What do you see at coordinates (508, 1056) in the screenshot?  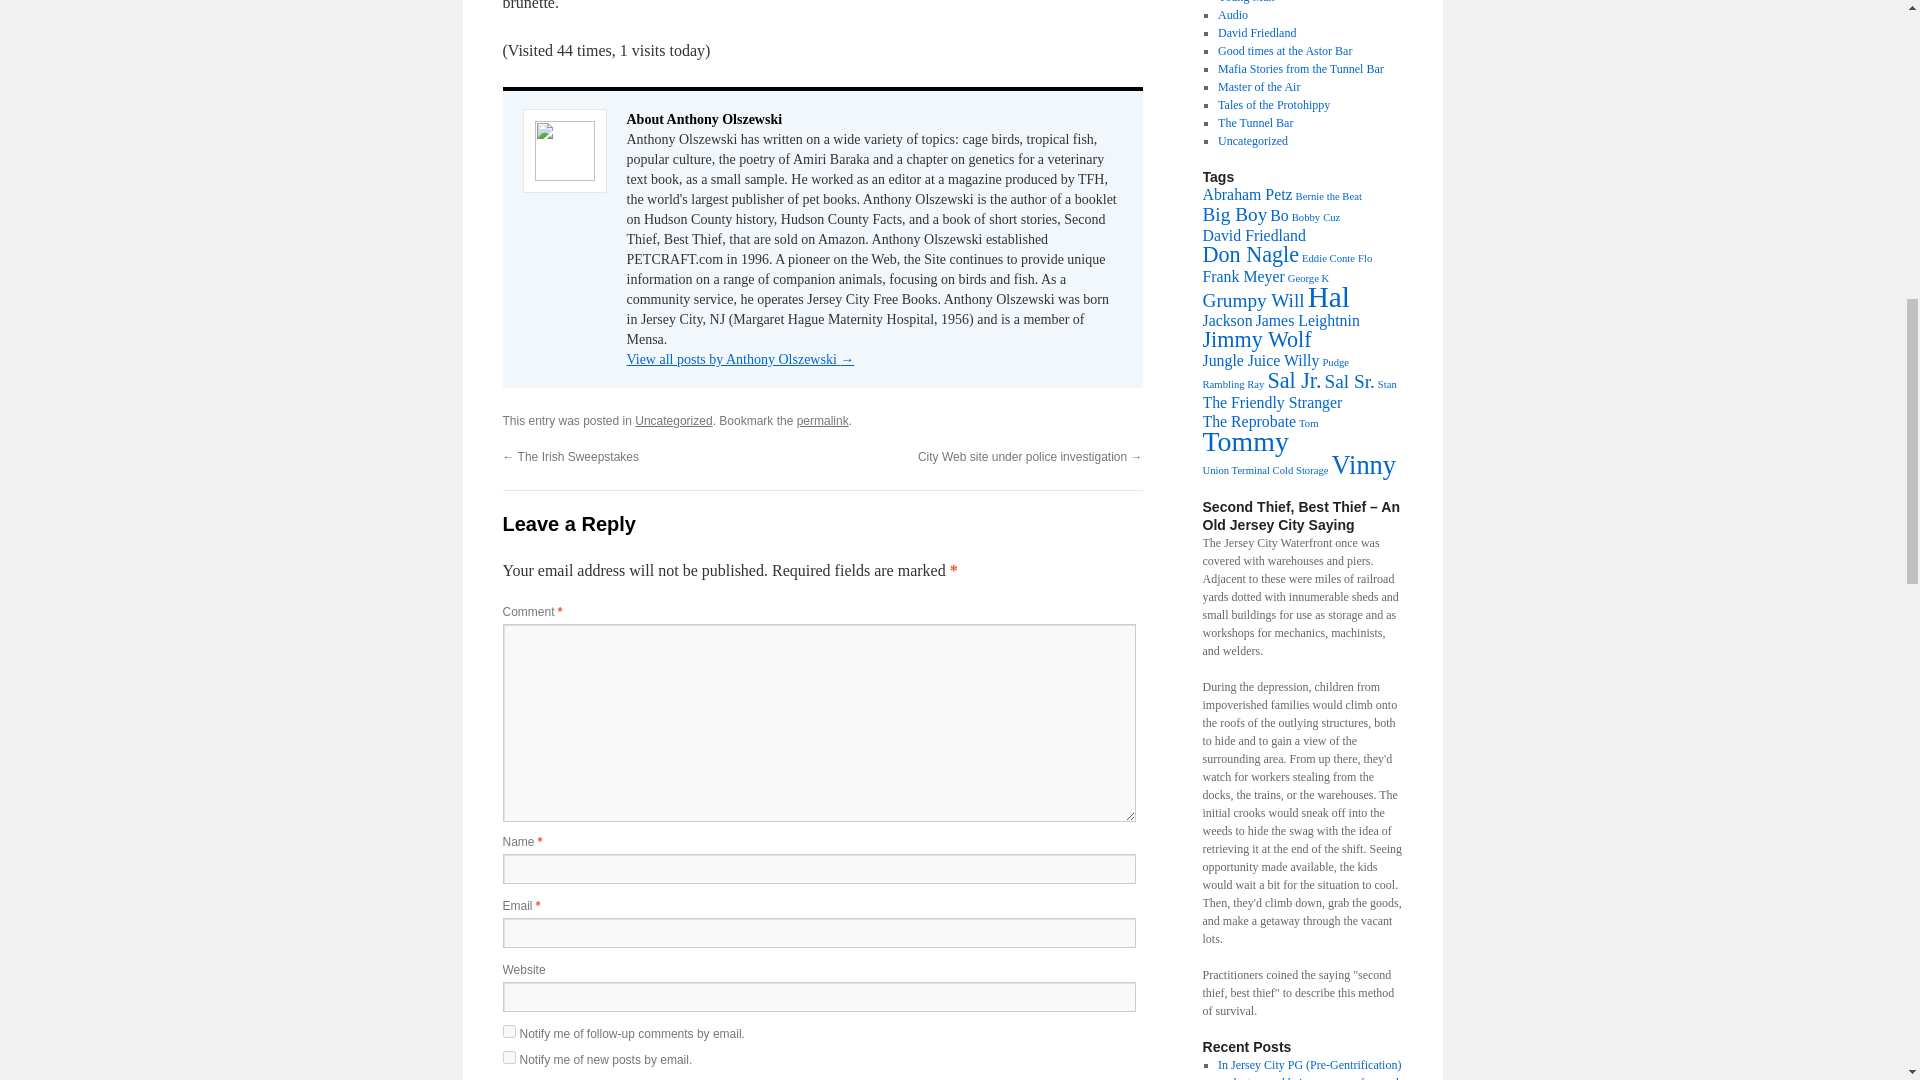 I see `subscribe` at bounding box center [508, 1056].